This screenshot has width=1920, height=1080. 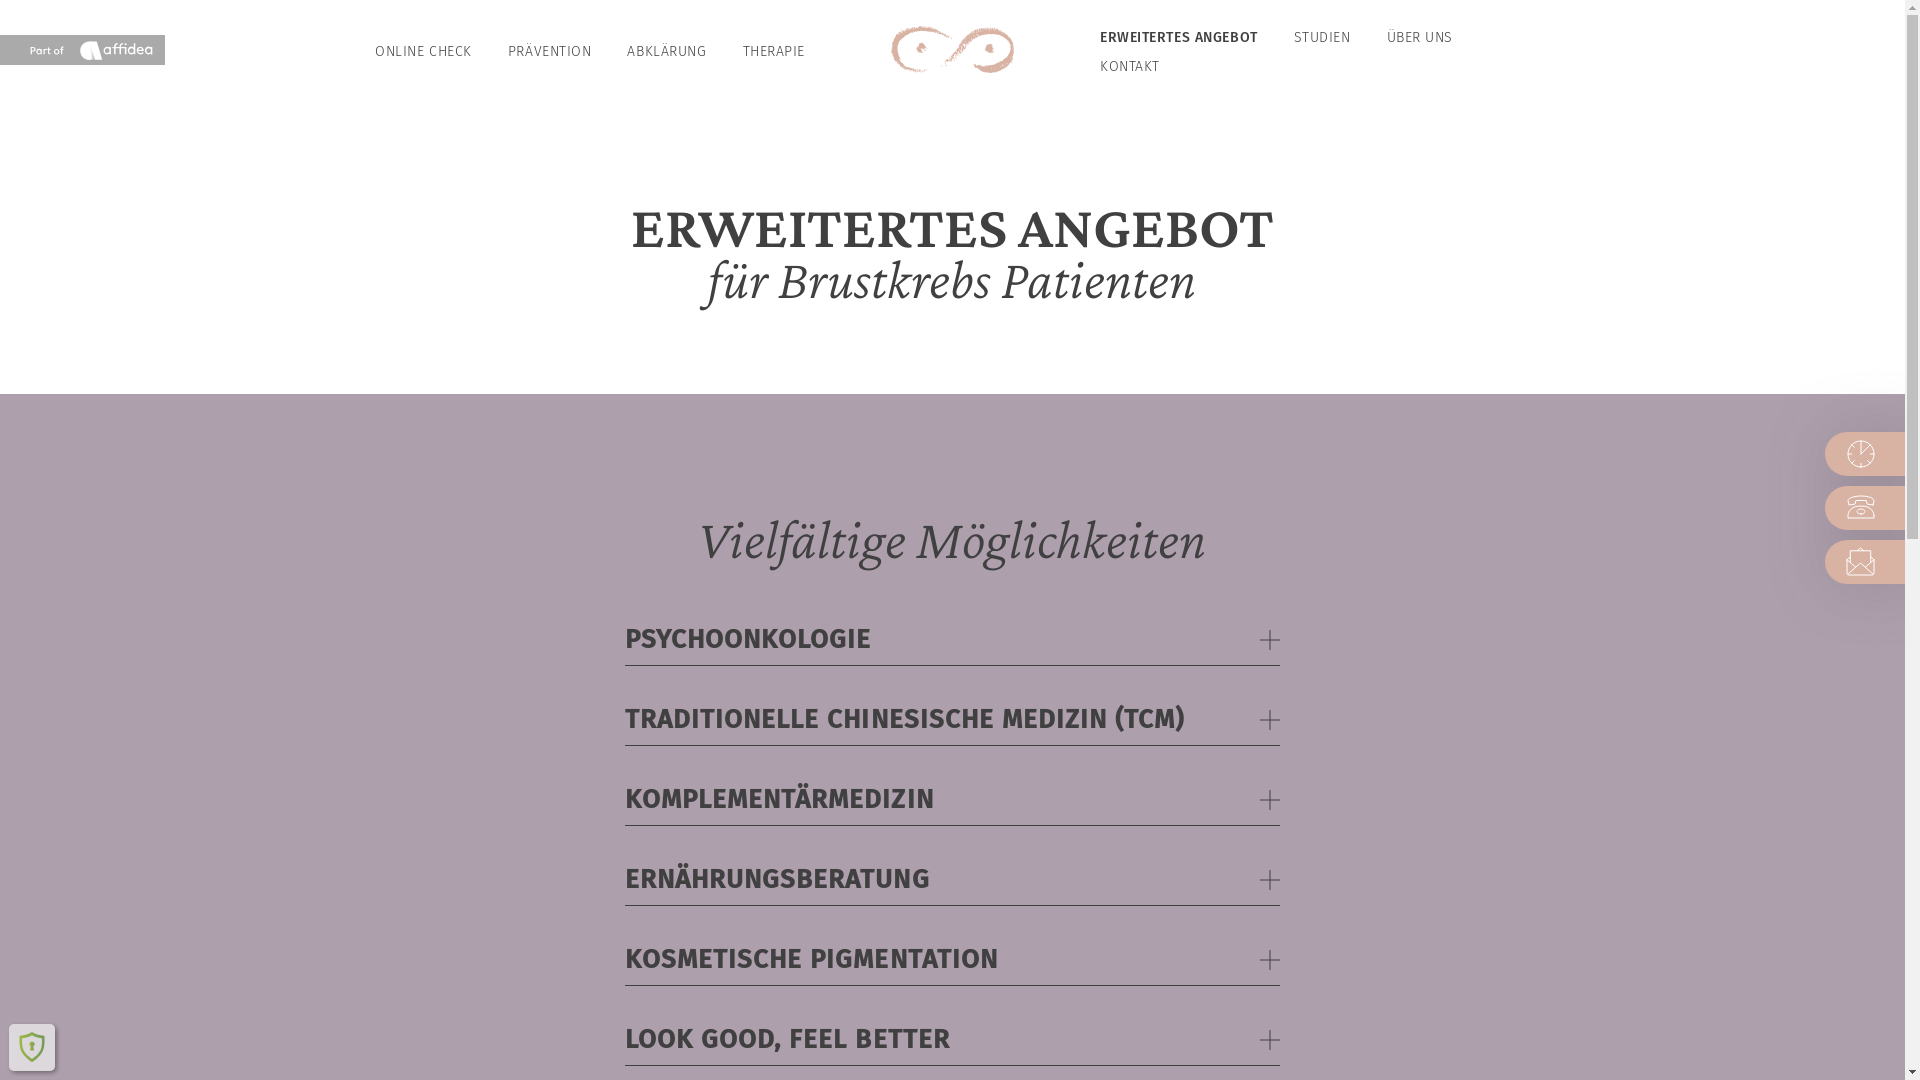 I want to click on LOOK GOOD, FEEL BETTER, so click(x=952, y=1040).